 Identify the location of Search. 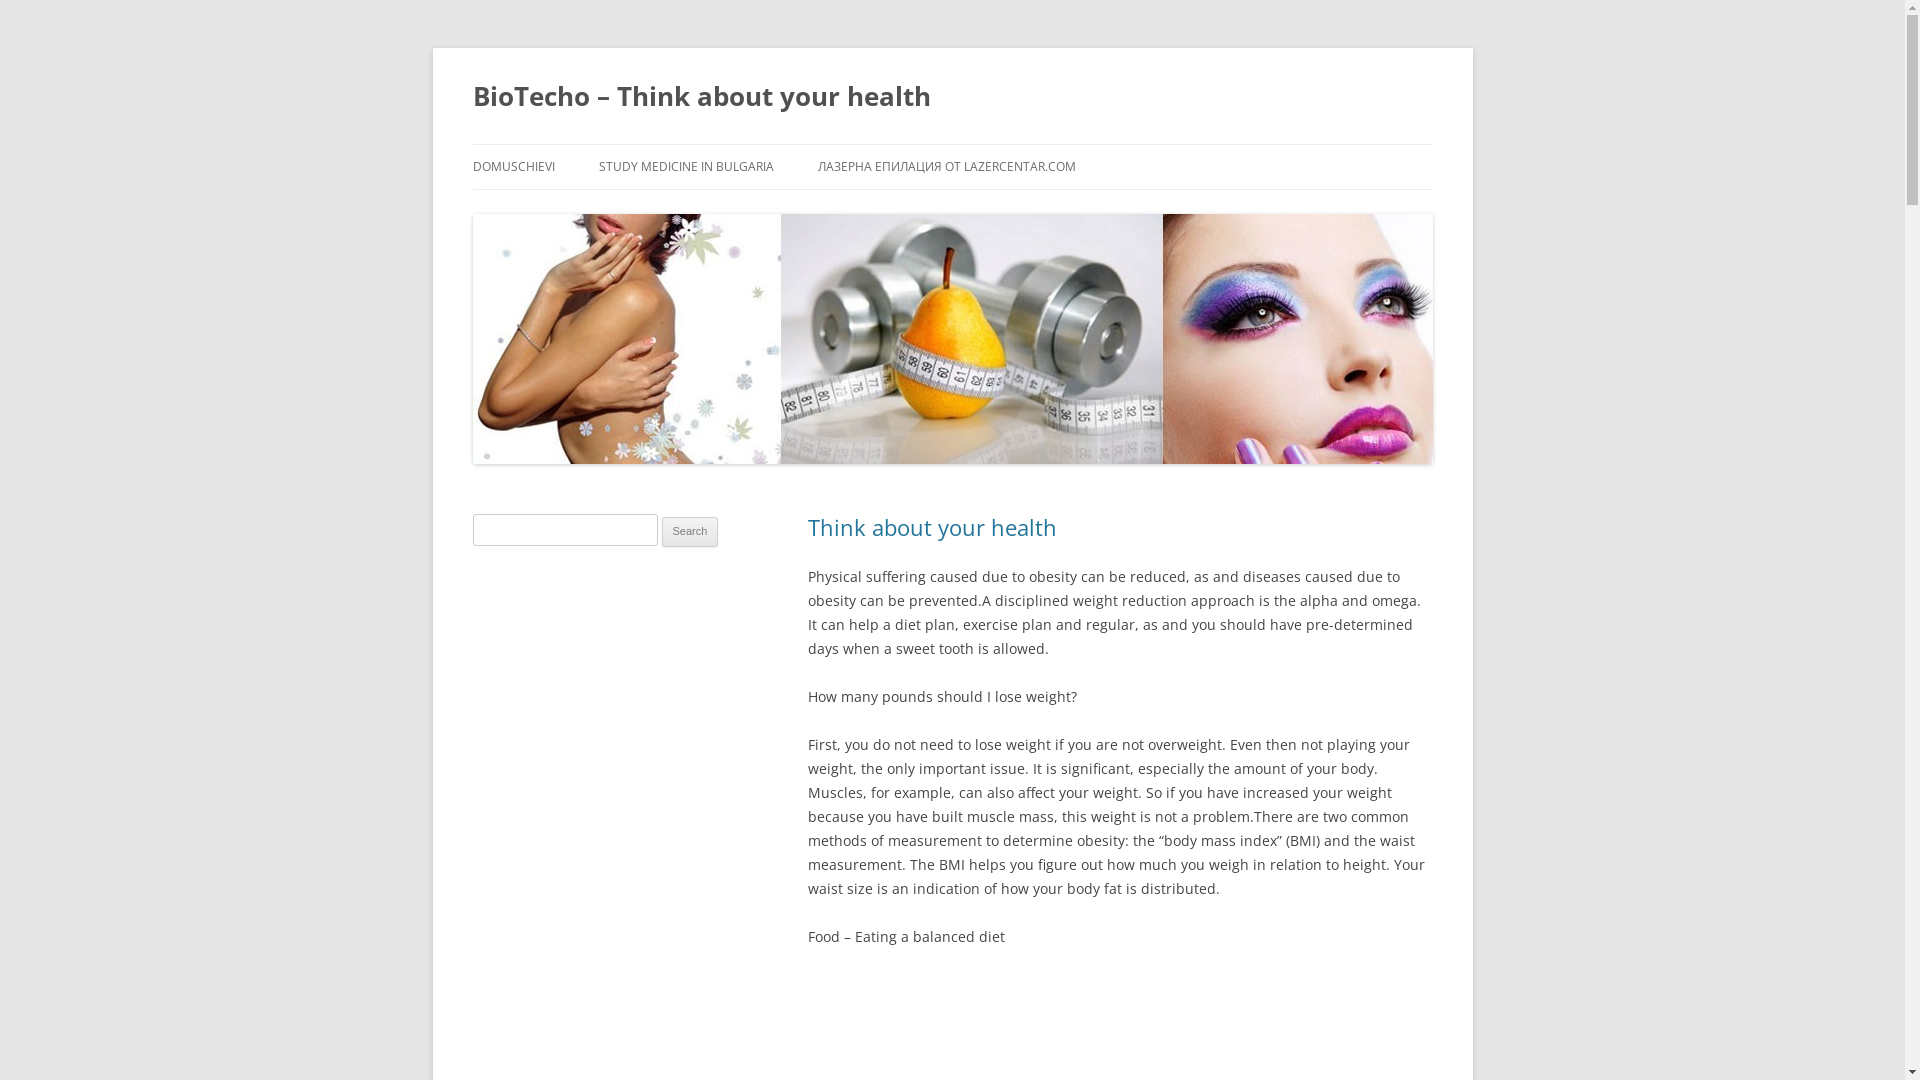
(690, 532).